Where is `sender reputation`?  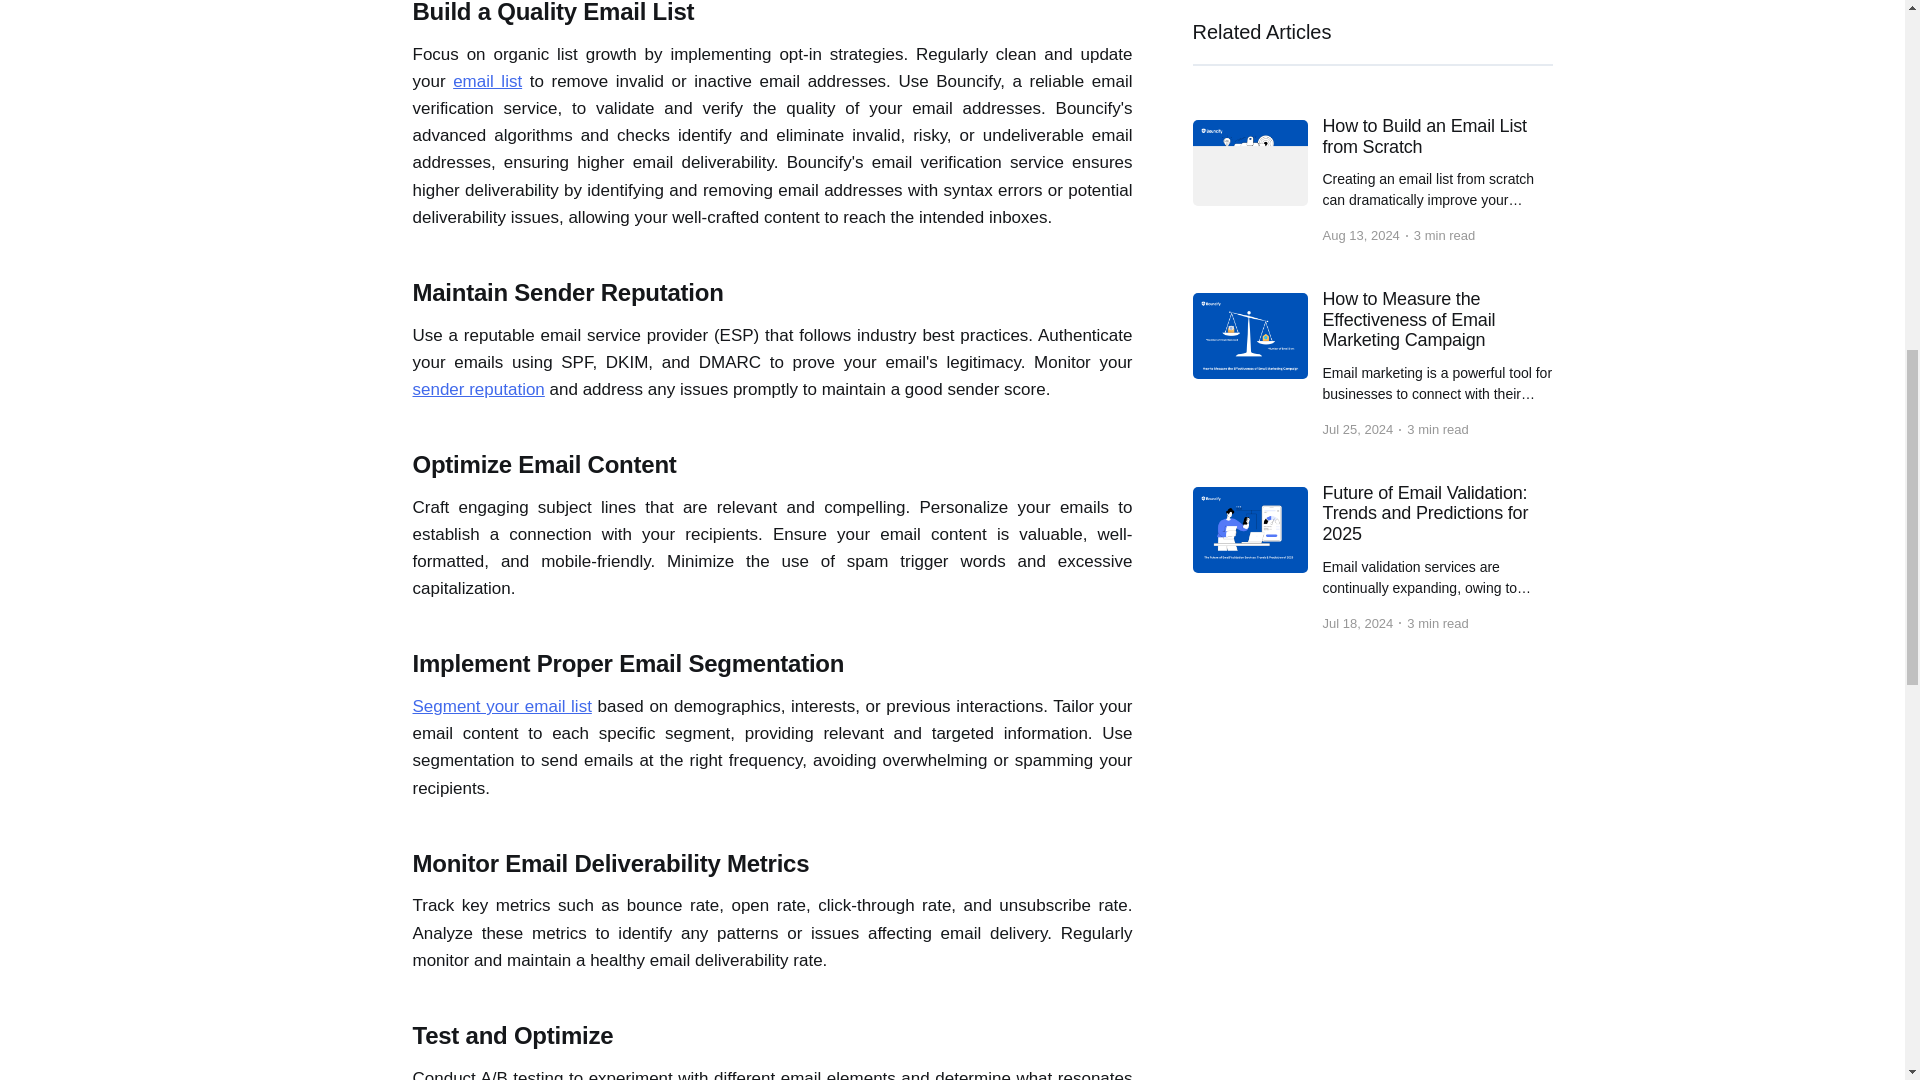
sender reputation is located at coordinates (478, 389).